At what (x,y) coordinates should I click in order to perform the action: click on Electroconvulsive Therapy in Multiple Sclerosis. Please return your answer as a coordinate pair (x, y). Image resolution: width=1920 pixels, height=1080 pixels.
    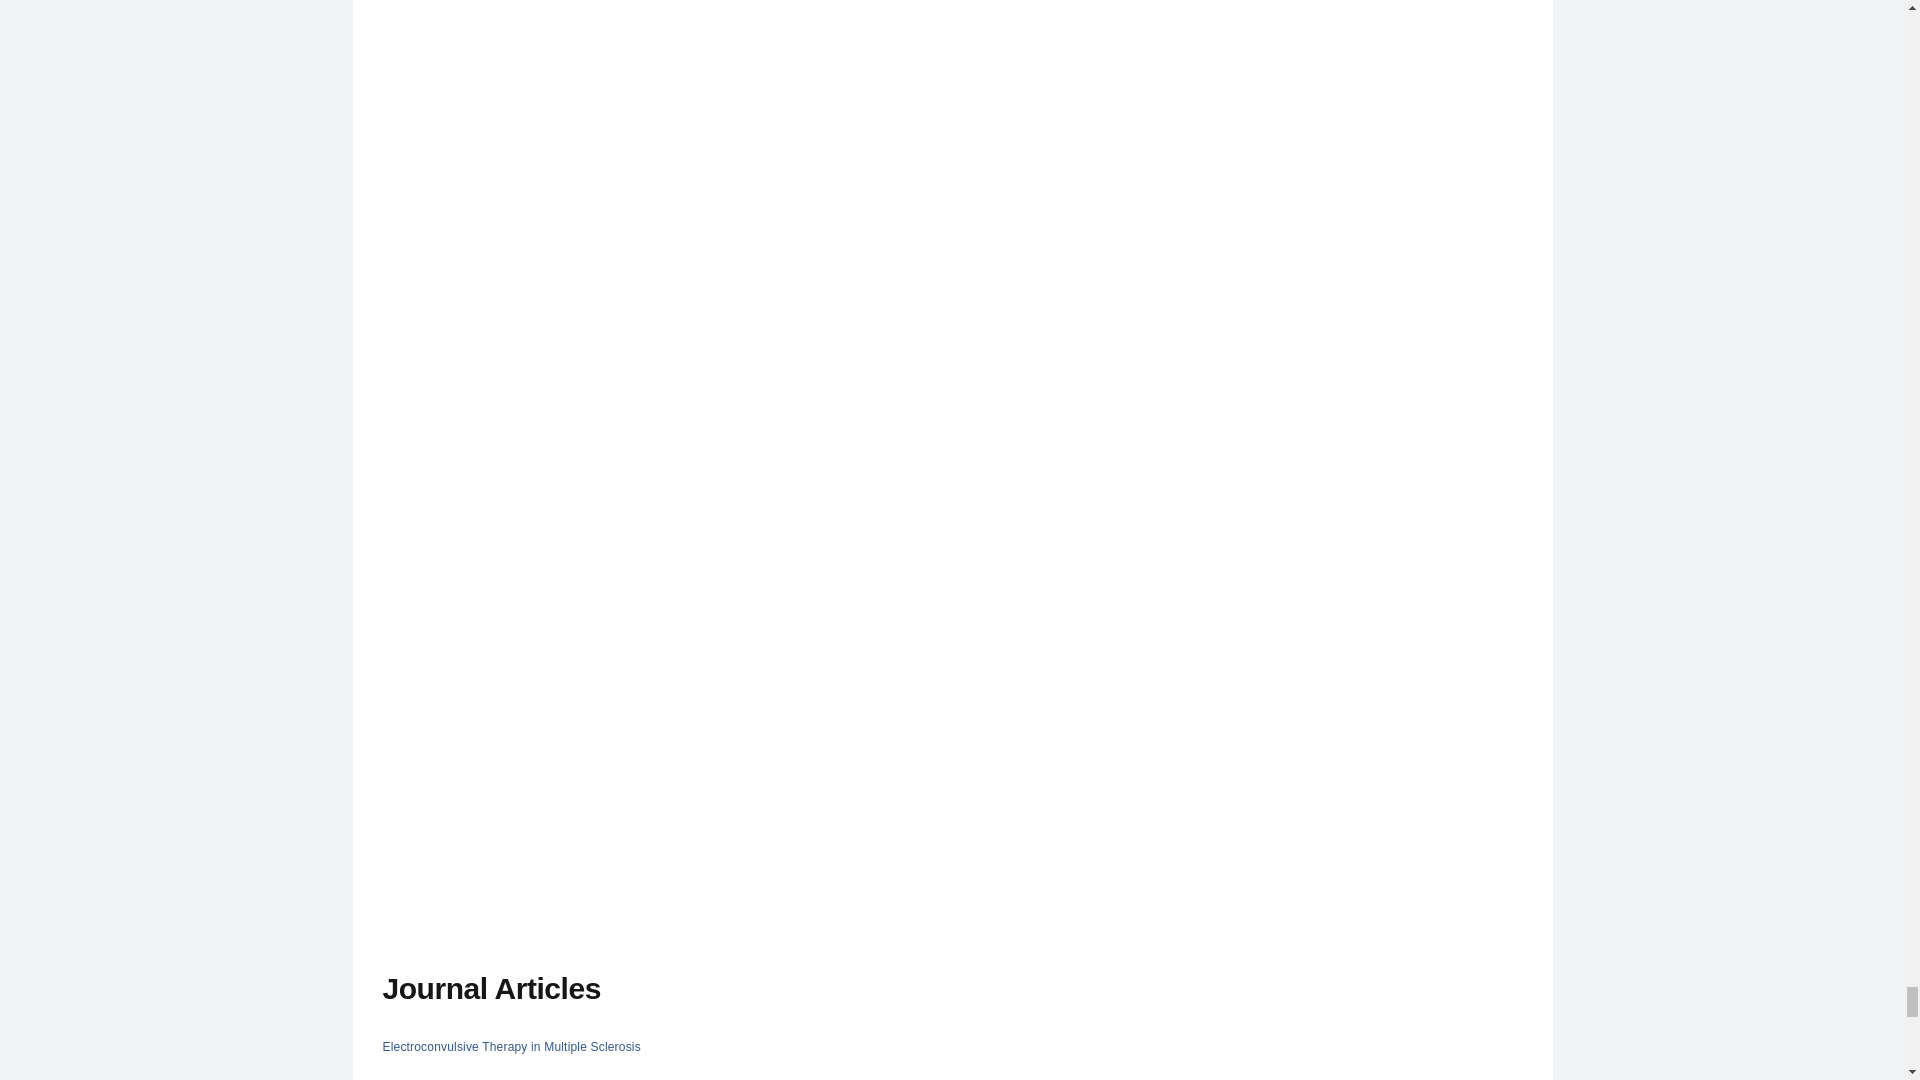
    Looking at the image, I should click on (510, 1047).